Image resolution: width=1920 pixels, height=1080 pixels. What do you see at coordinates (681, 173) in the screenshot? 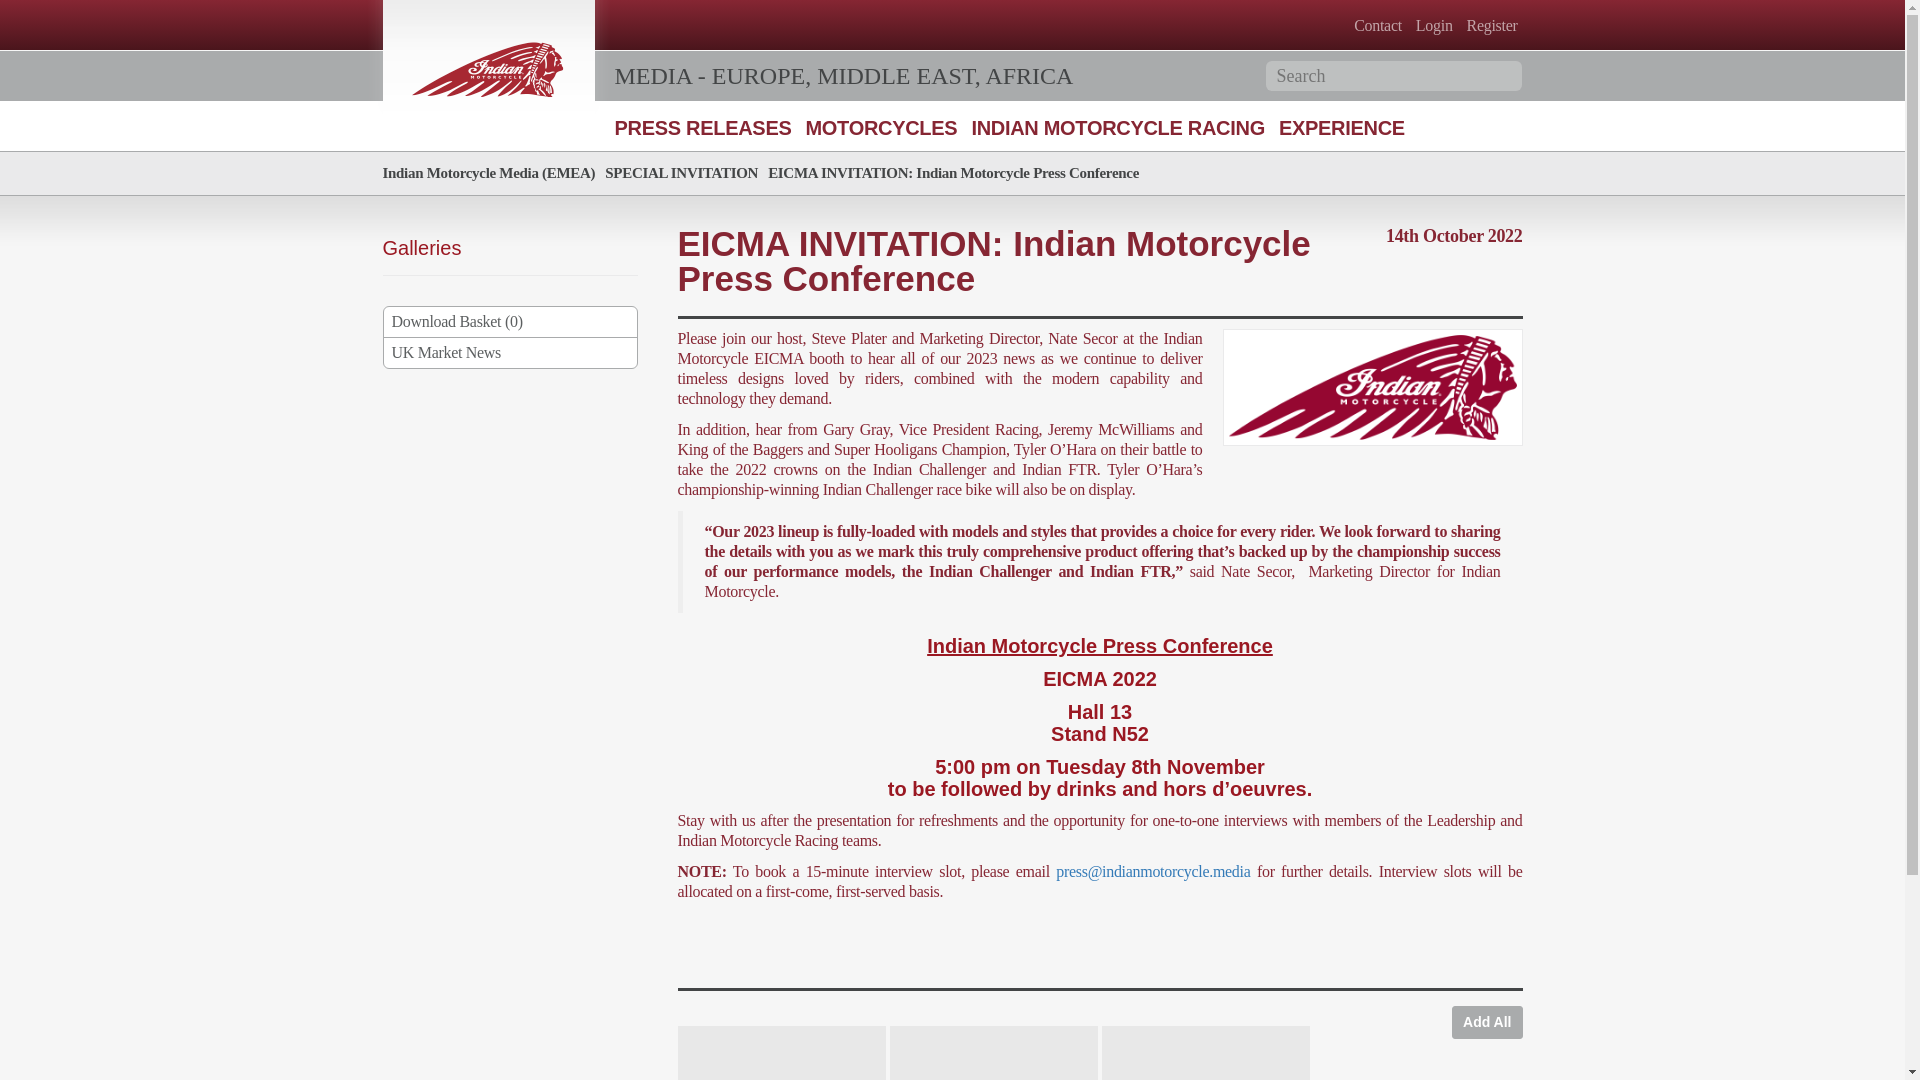
I see `SPECIAL INVITATION` at bounding box center [681, 173].